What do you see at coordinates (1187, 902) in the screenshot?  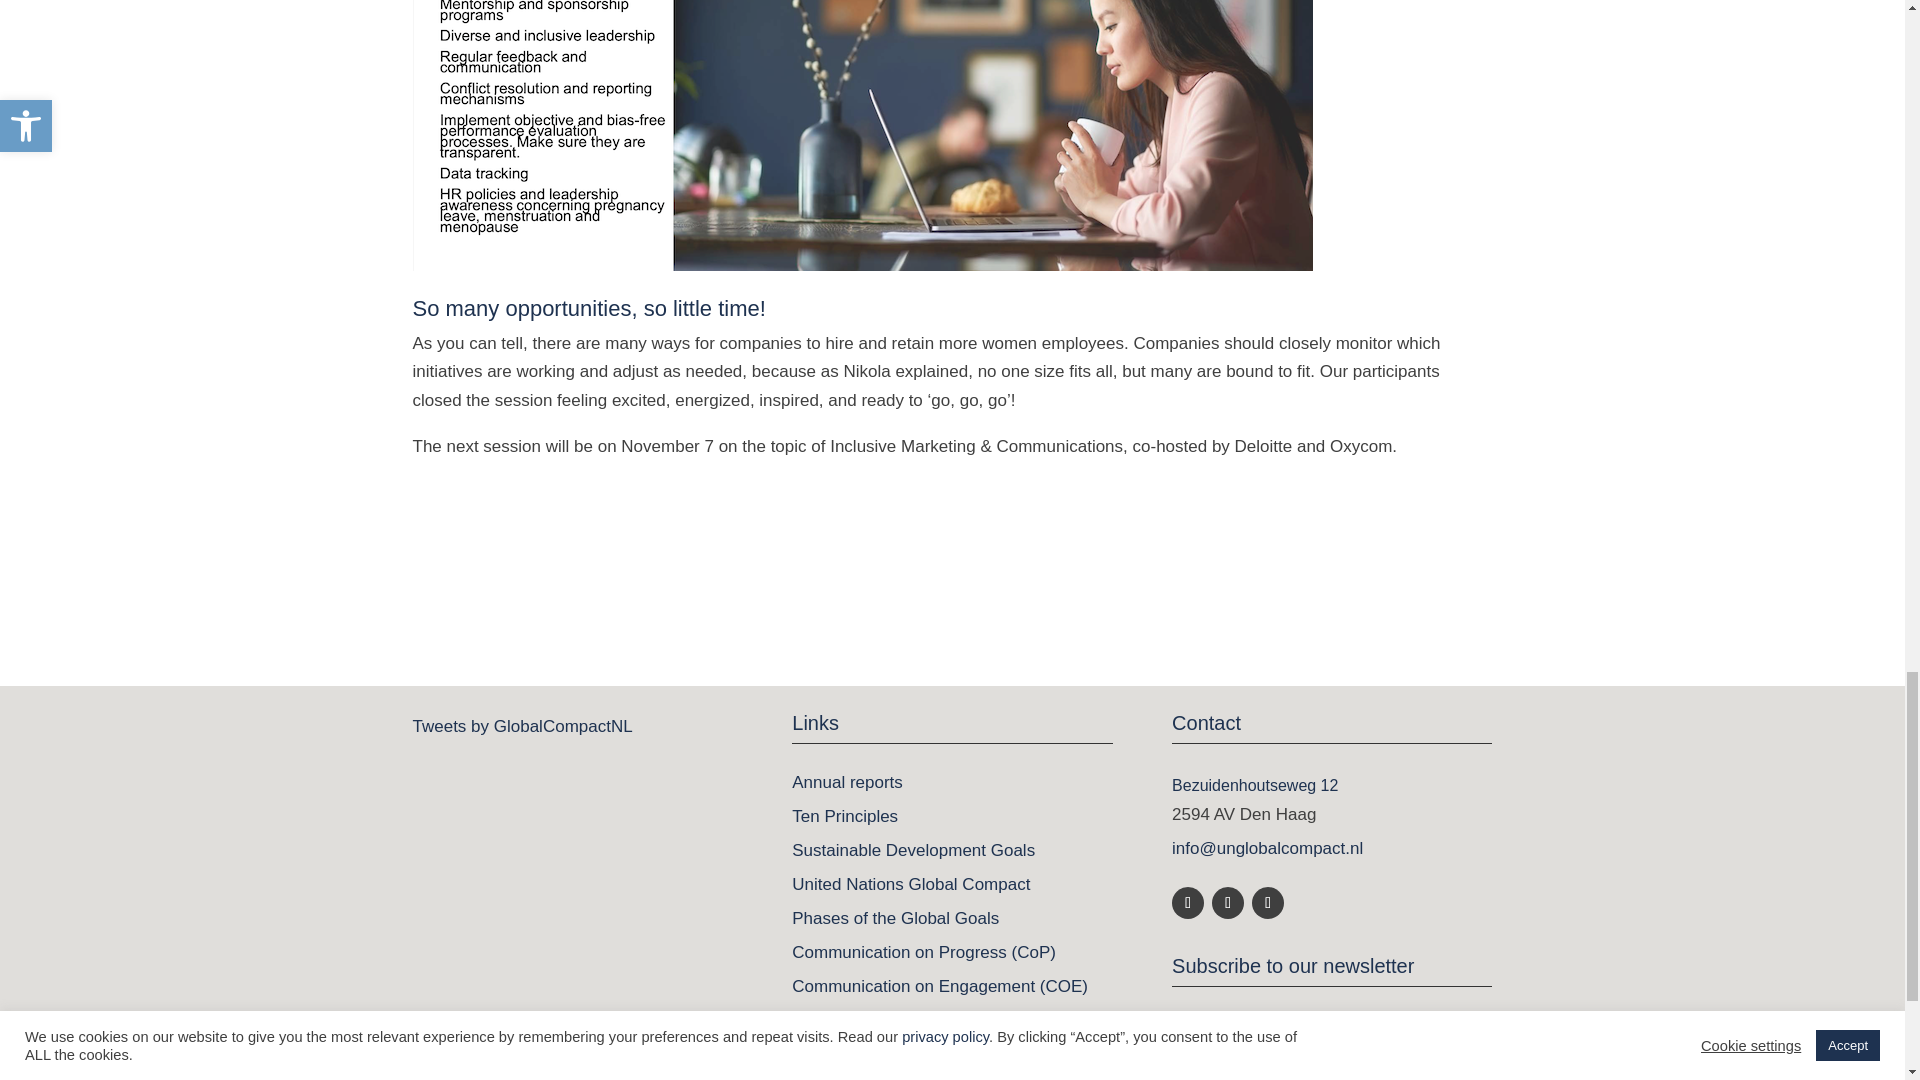 I see `Follow on LinkedIn` at bounding box center [1187, 902].